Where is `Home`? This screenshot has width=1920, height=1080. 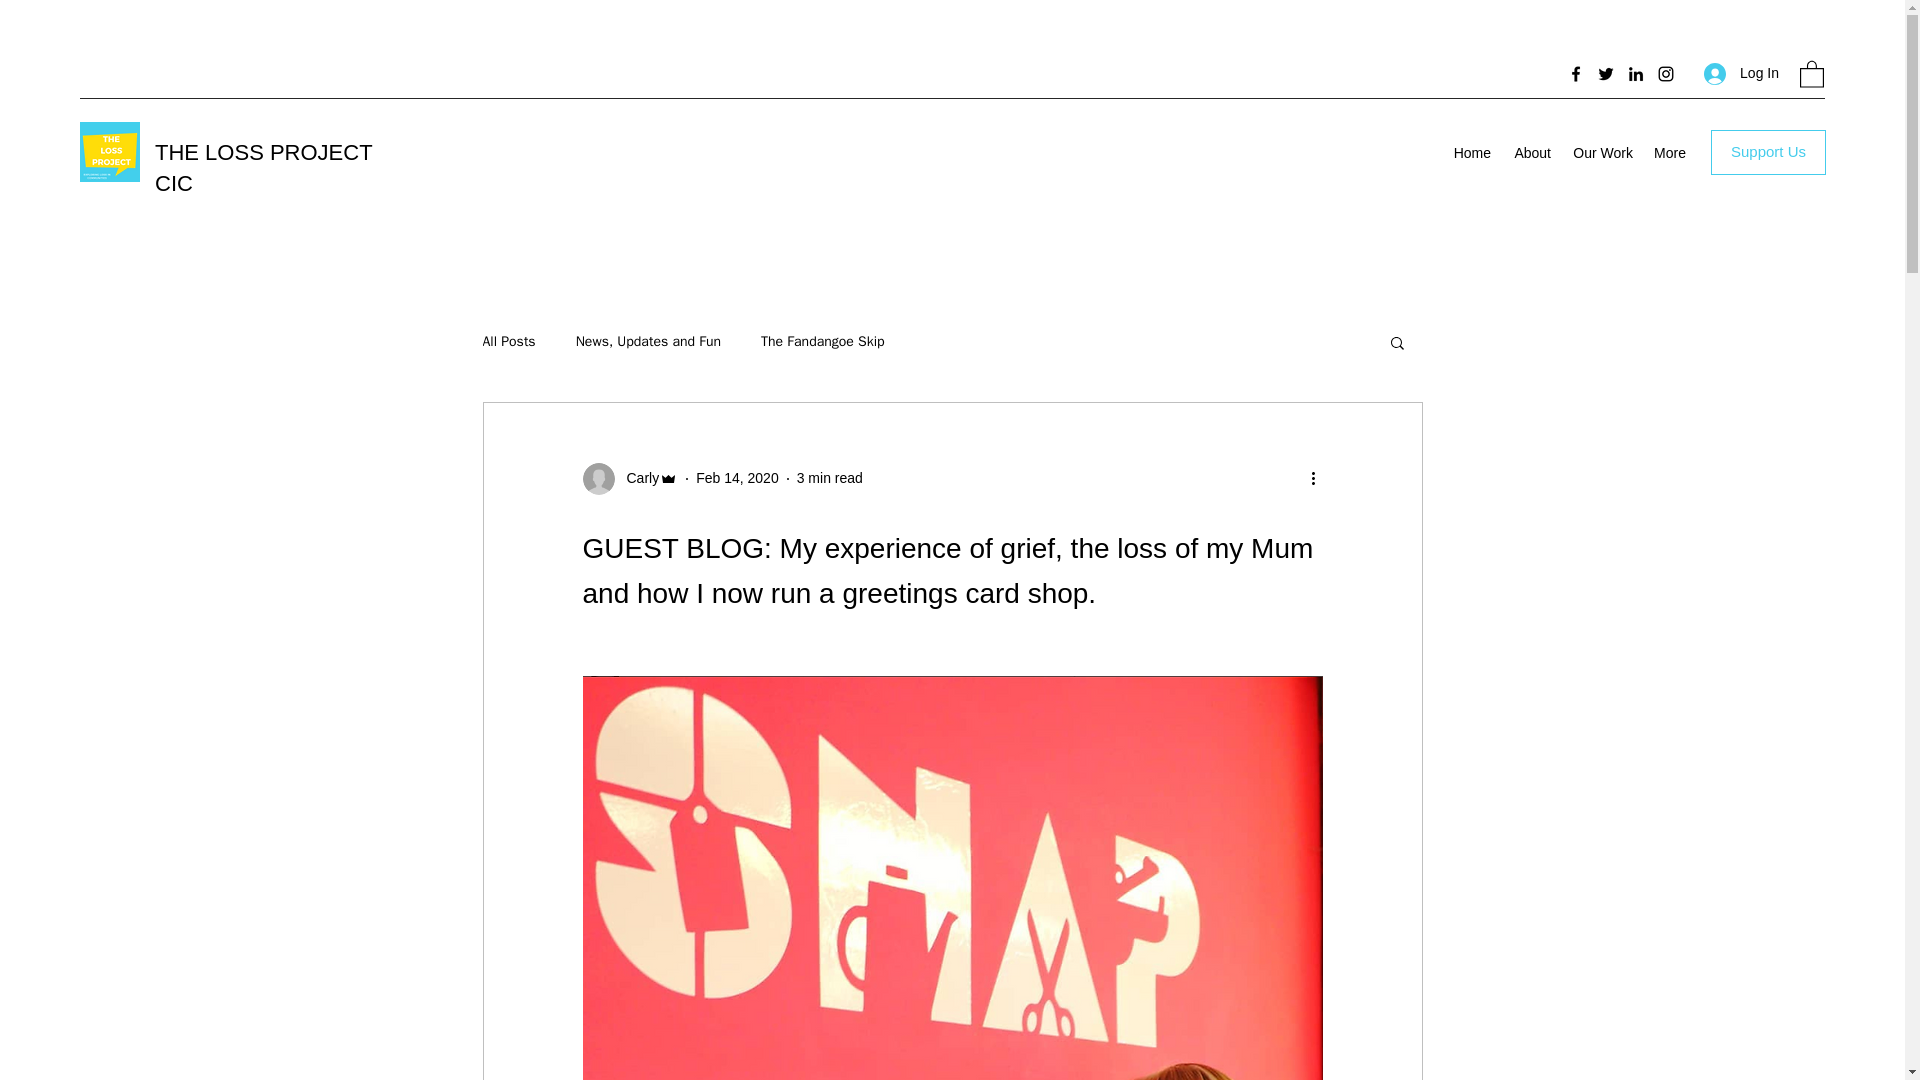 Home is located at coordinates (1472, 153).